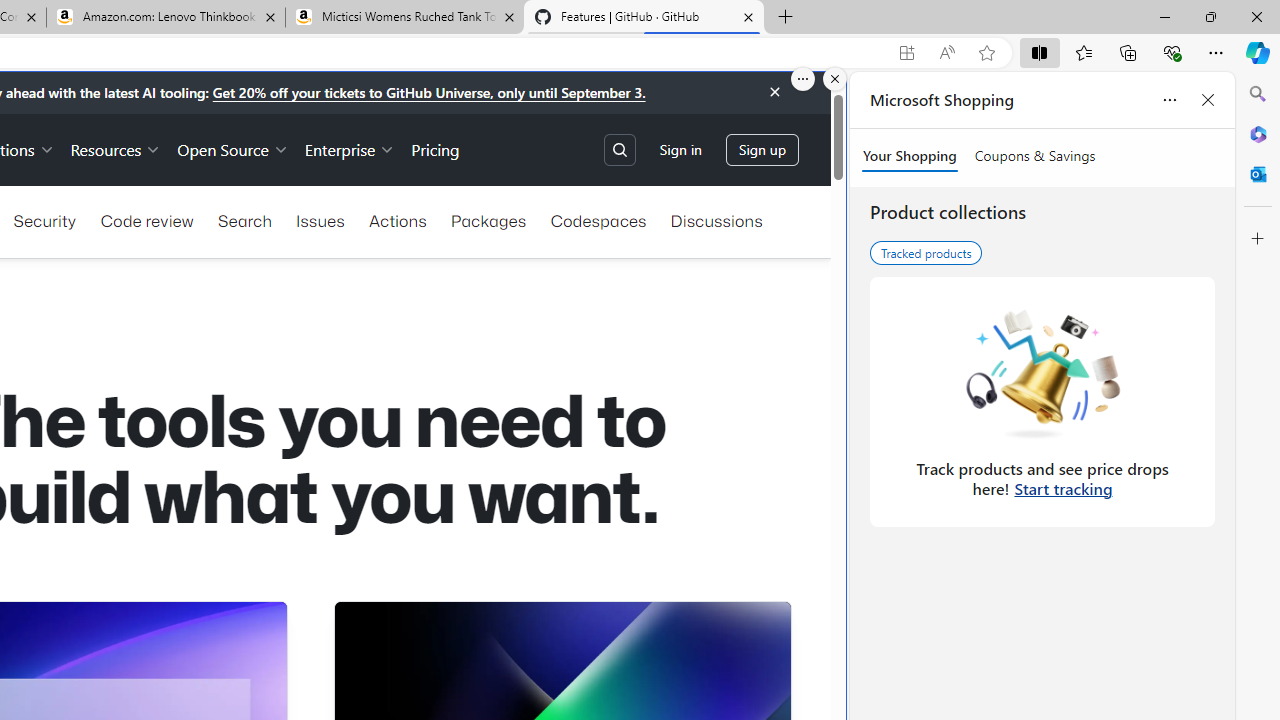  I want to click on Security, so click(44, 220).